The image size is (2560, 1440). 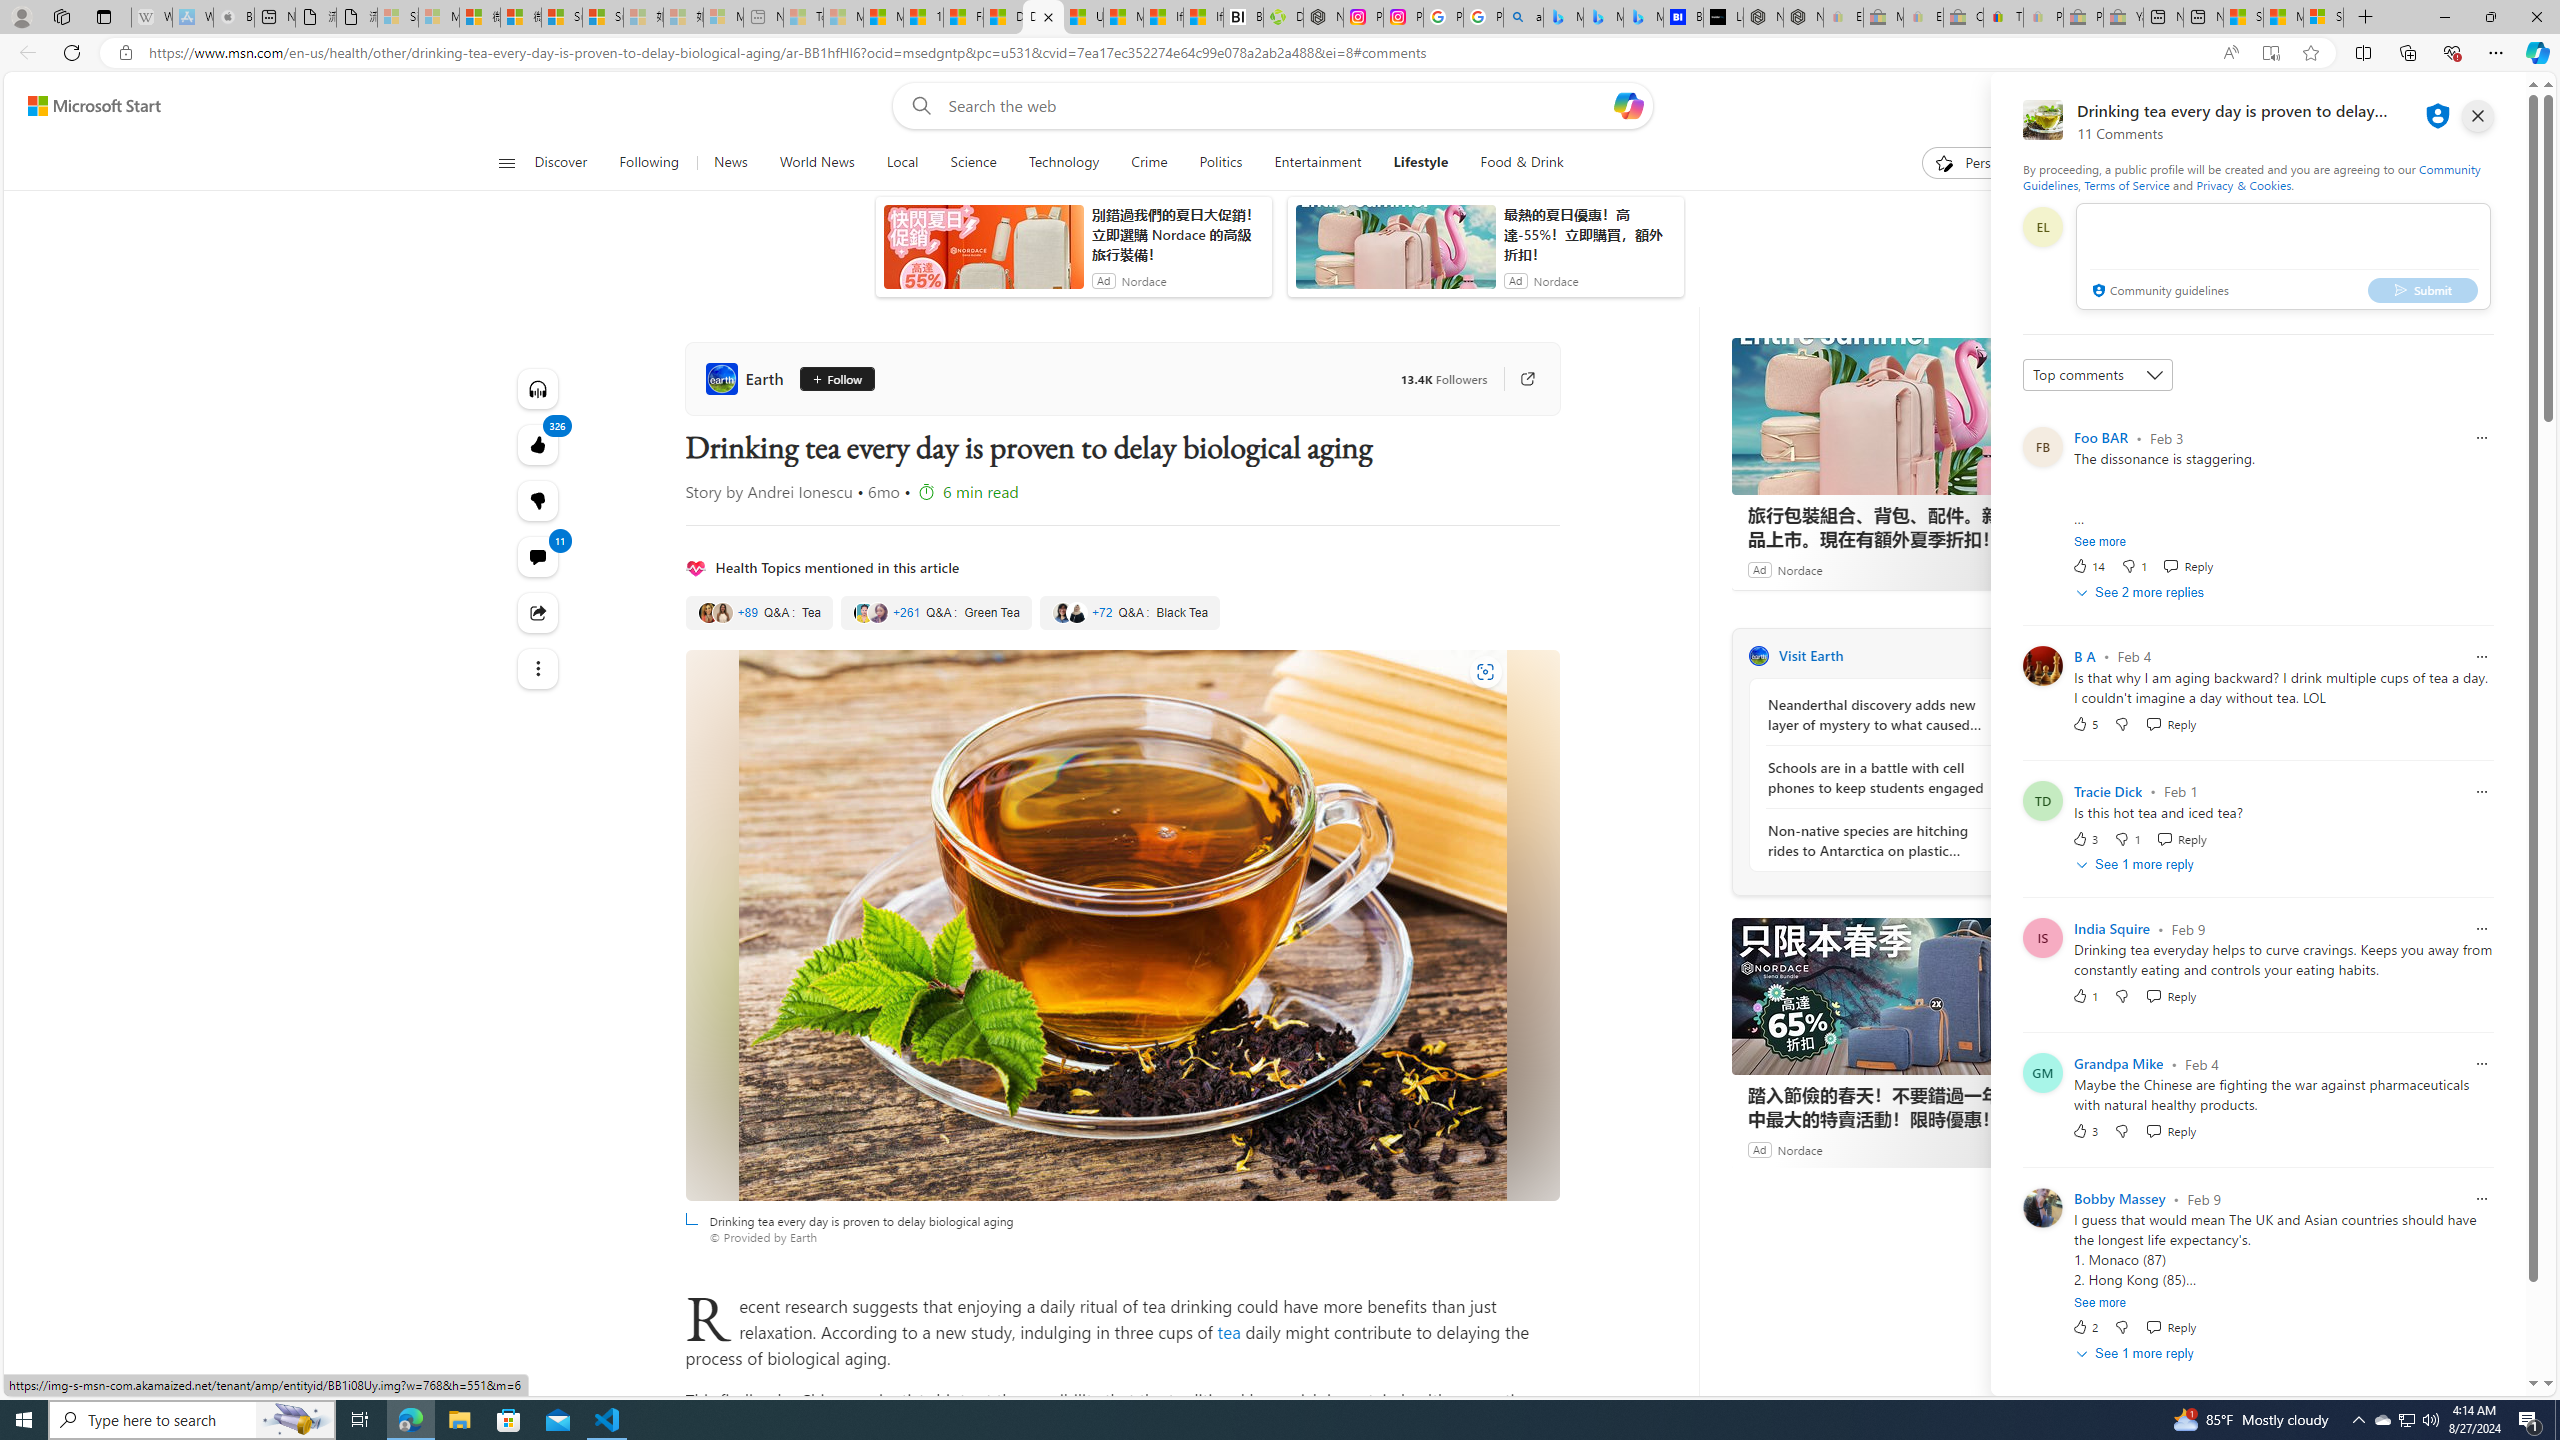 I want to click on Yard, Garden & Outdoor Living - Sleeping, so click(x=2123, y=17).